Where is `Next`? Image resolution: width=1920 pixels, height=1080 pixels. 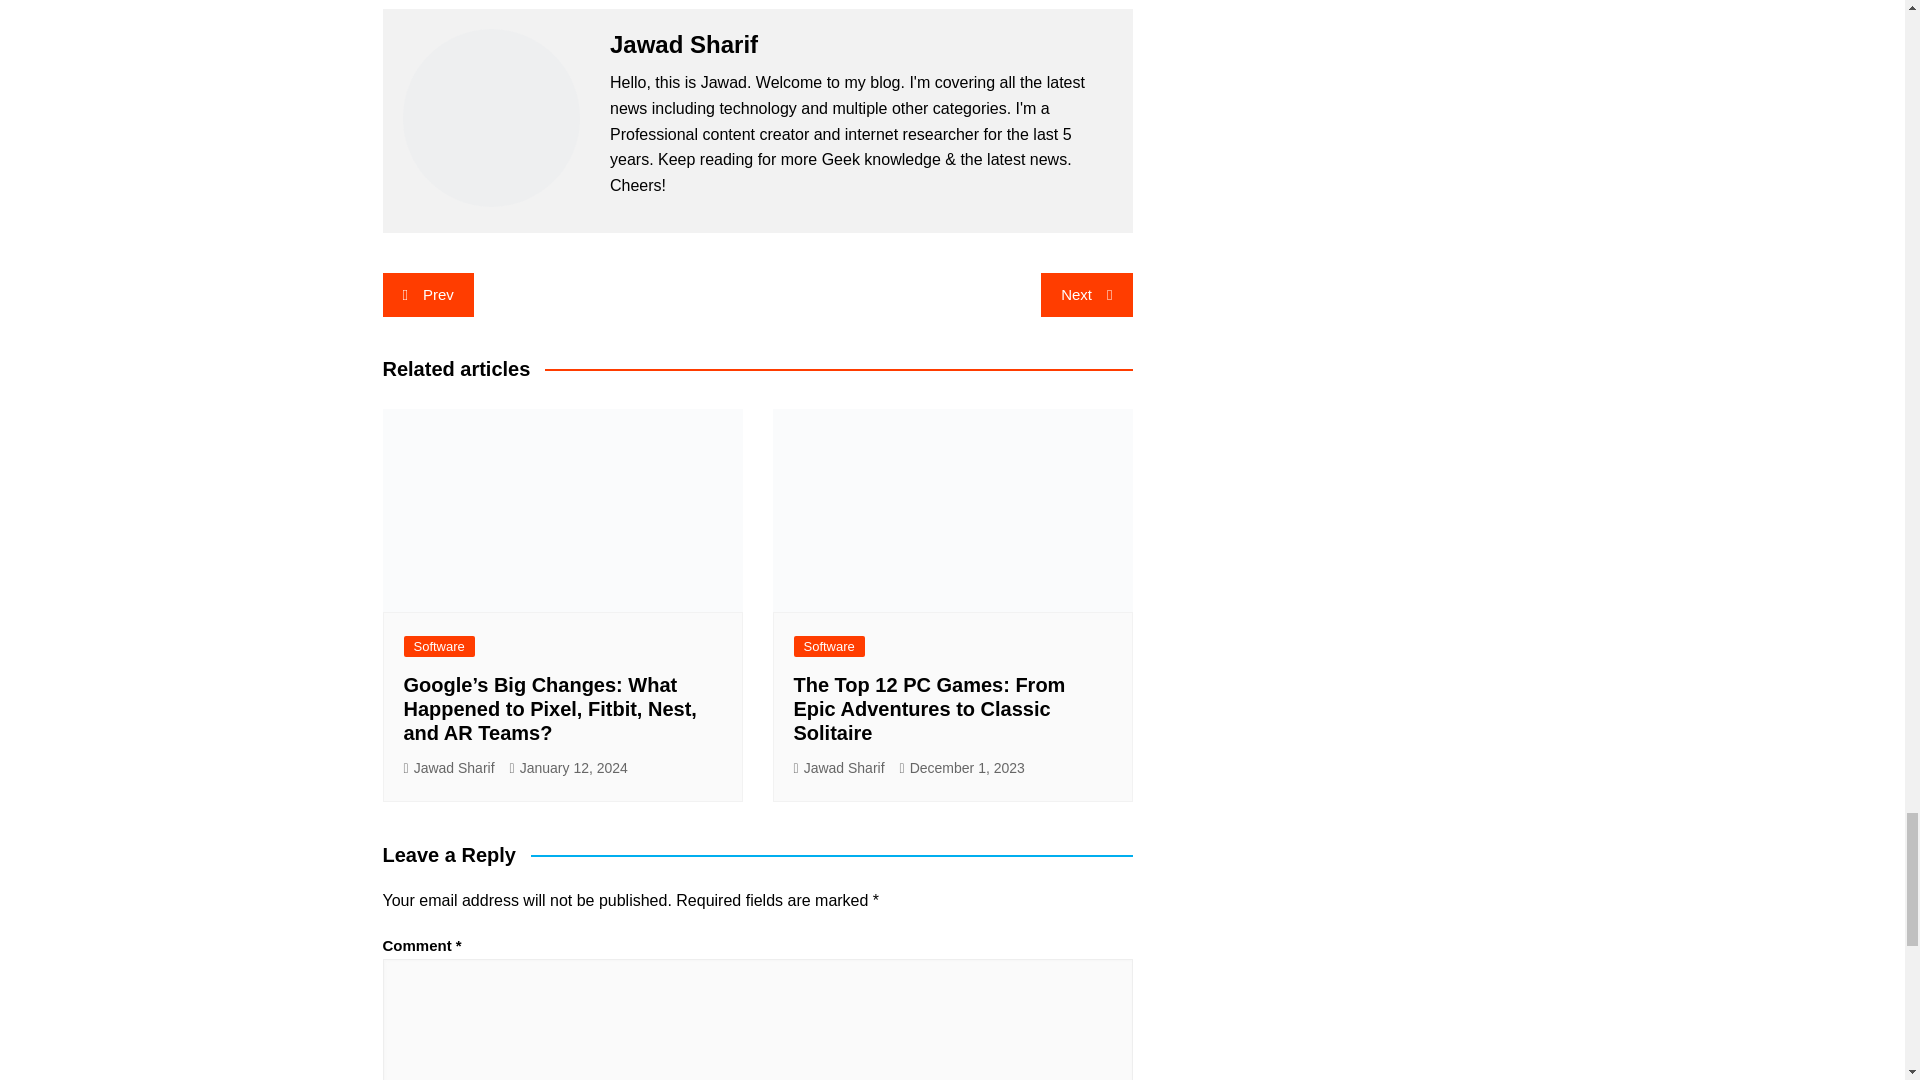 Next is located at coordinates (1086, 295).